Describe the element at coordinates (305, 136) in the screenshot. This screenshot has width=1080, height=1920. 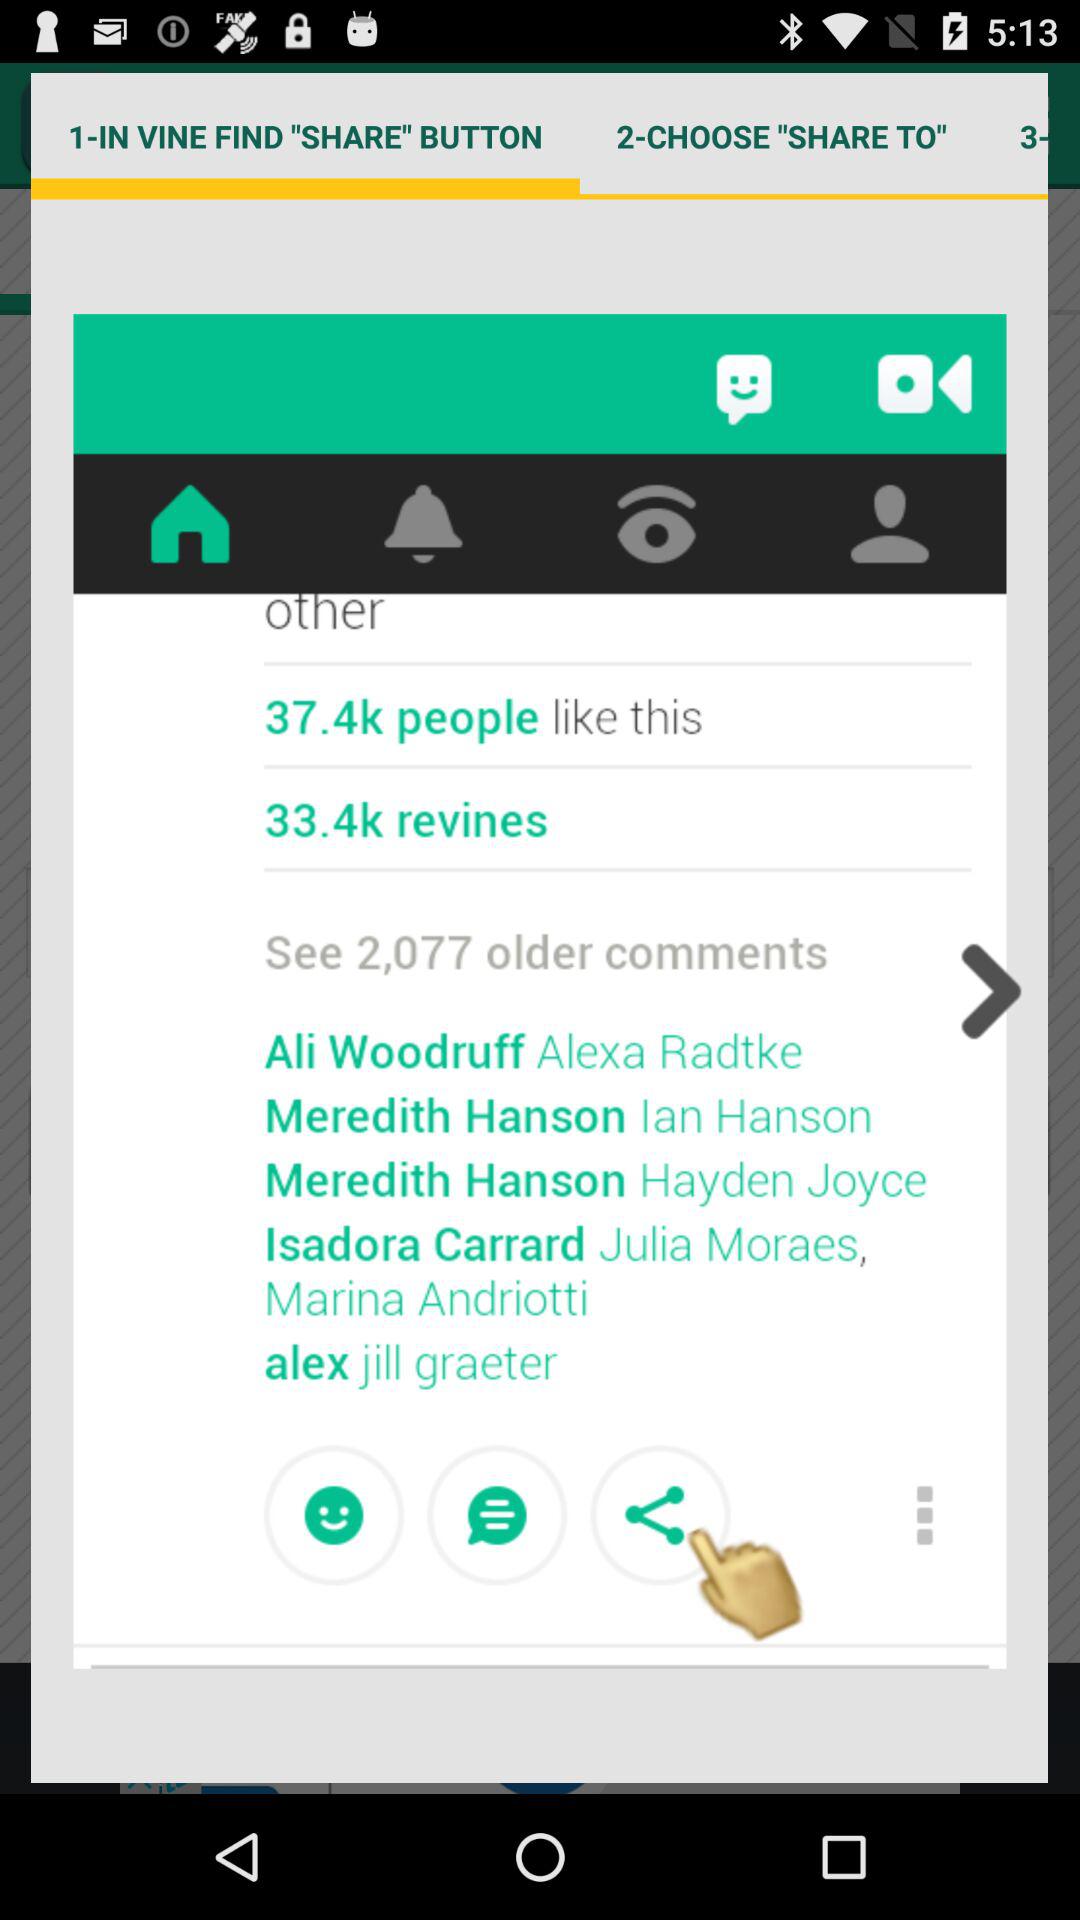
I see `tap item at the top left corner` at that location.